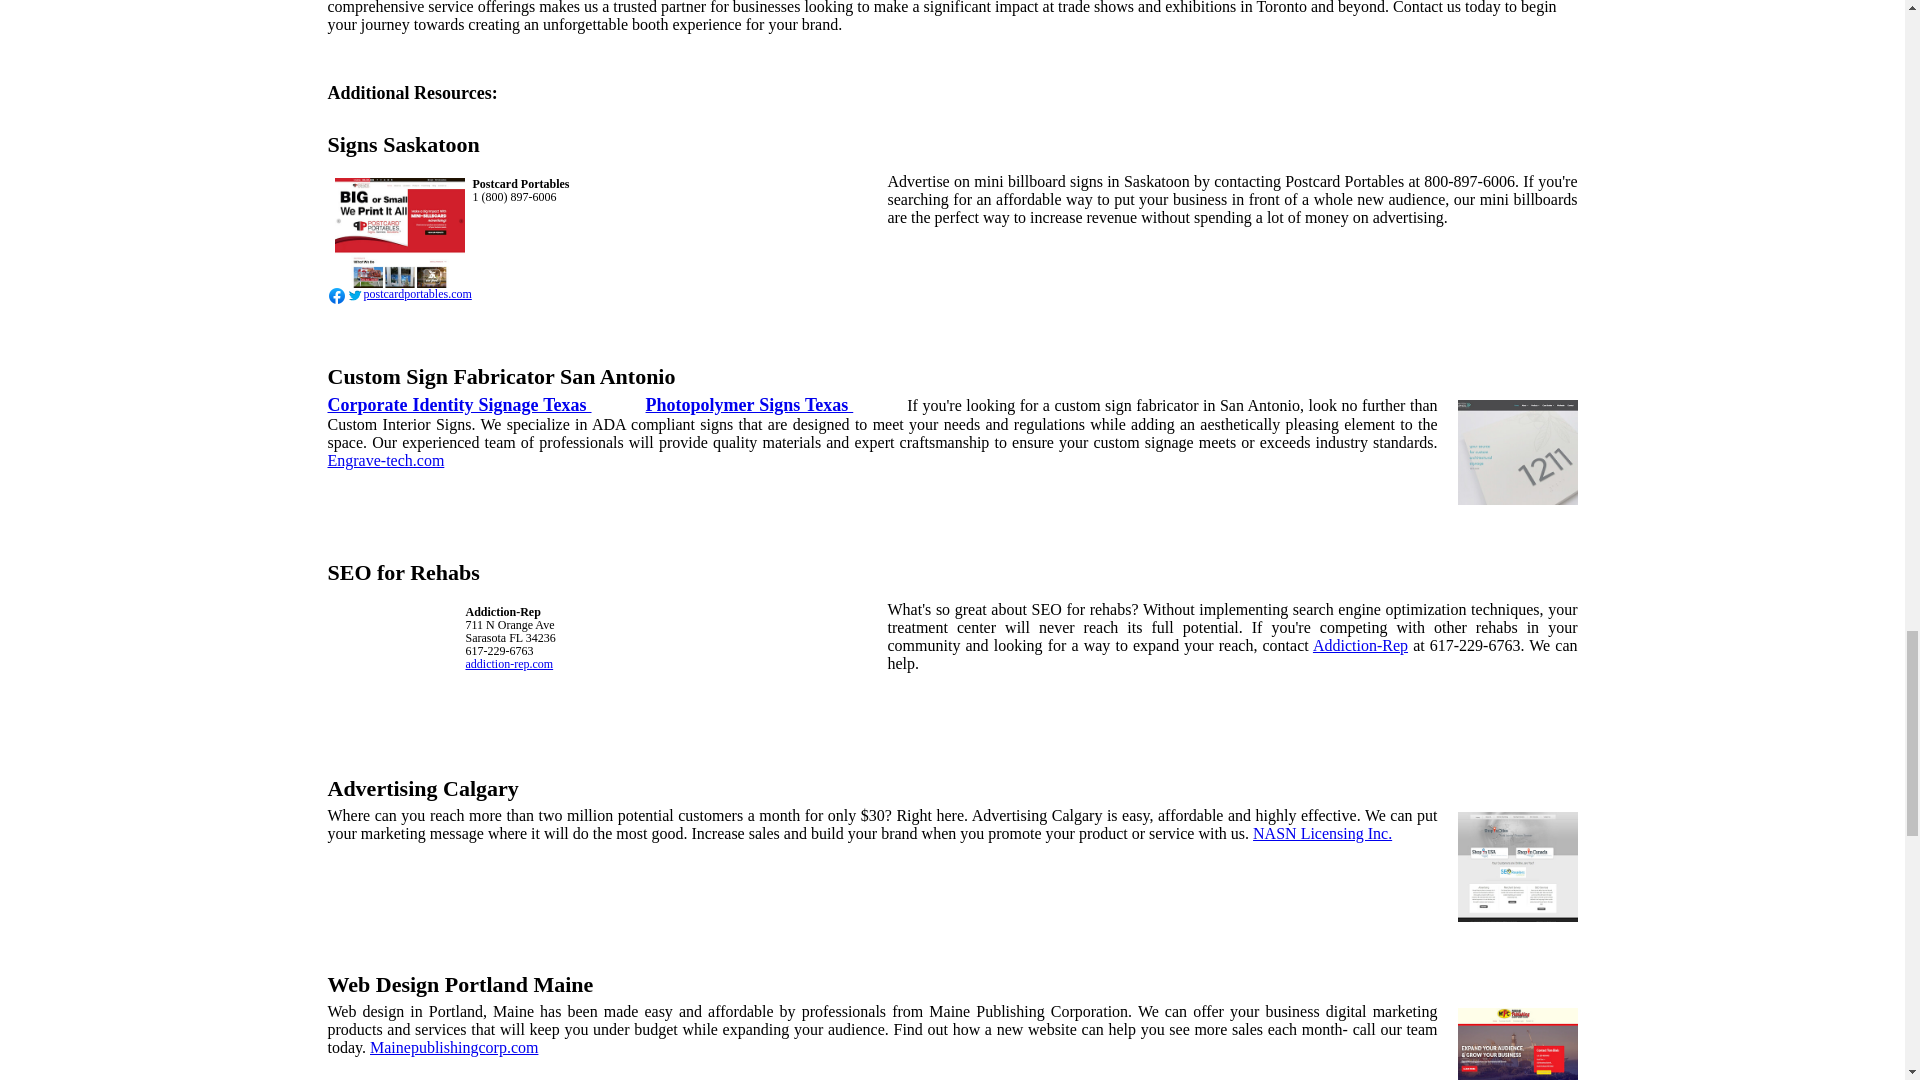  Describe the element at coordinates (418, 294) in the screenshot. I see `postcardportables.com` at that location.